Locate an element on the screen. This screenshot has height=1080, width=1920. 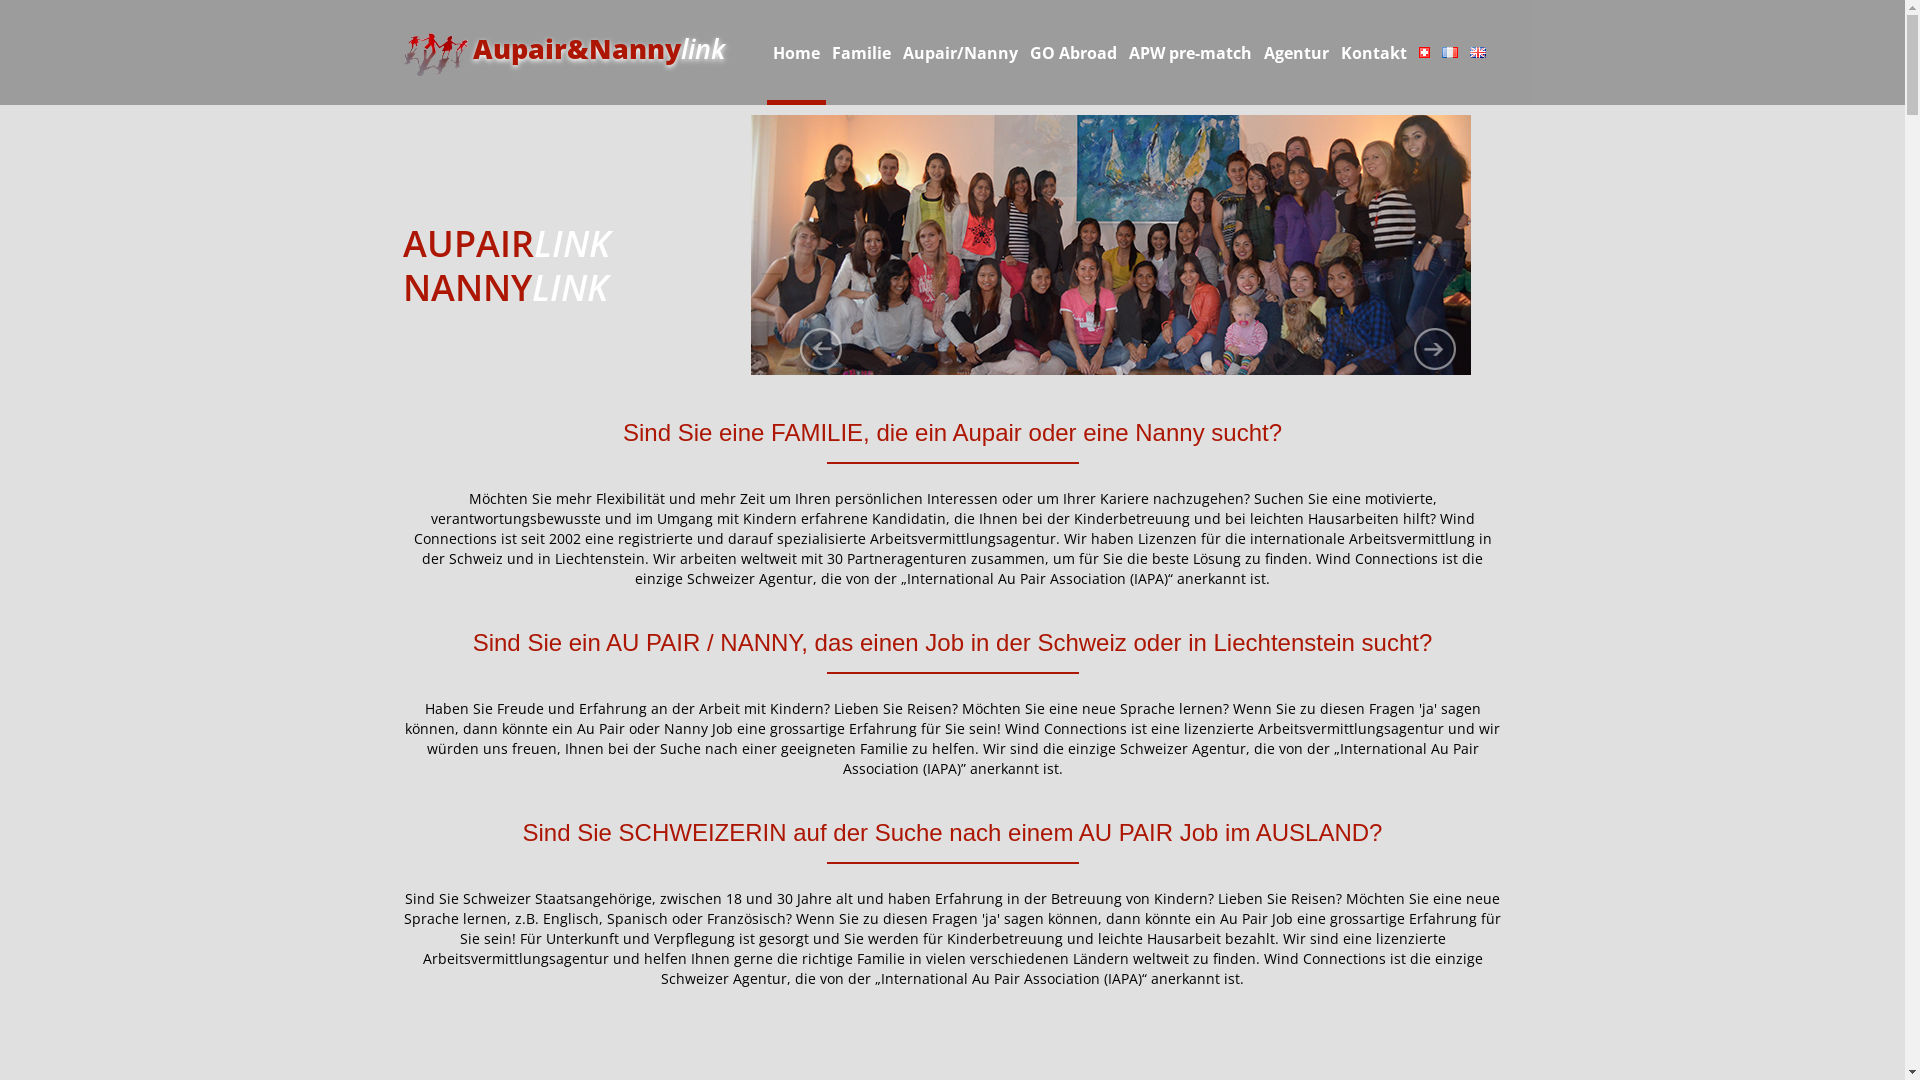
previous is located at coordinates (821, 349).